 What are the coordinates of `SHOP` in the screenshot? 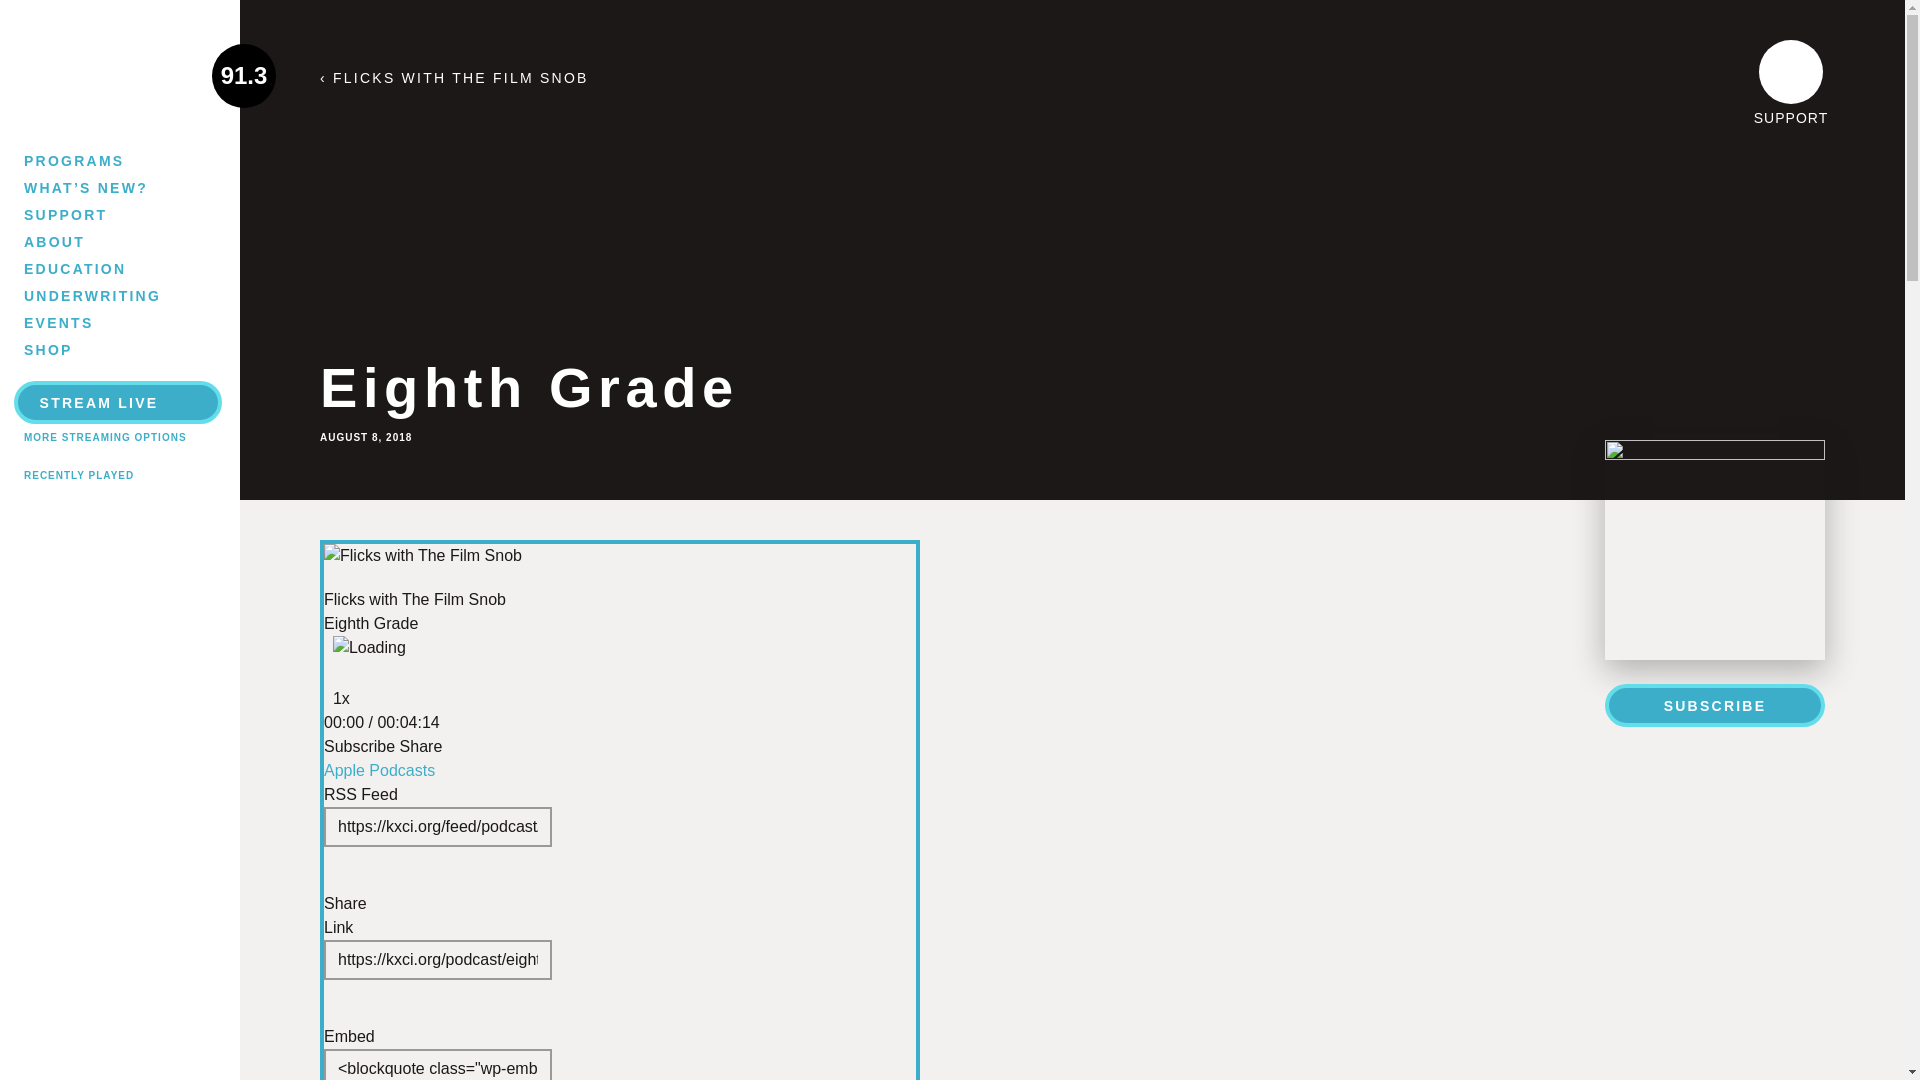 It's located at (96, 349).